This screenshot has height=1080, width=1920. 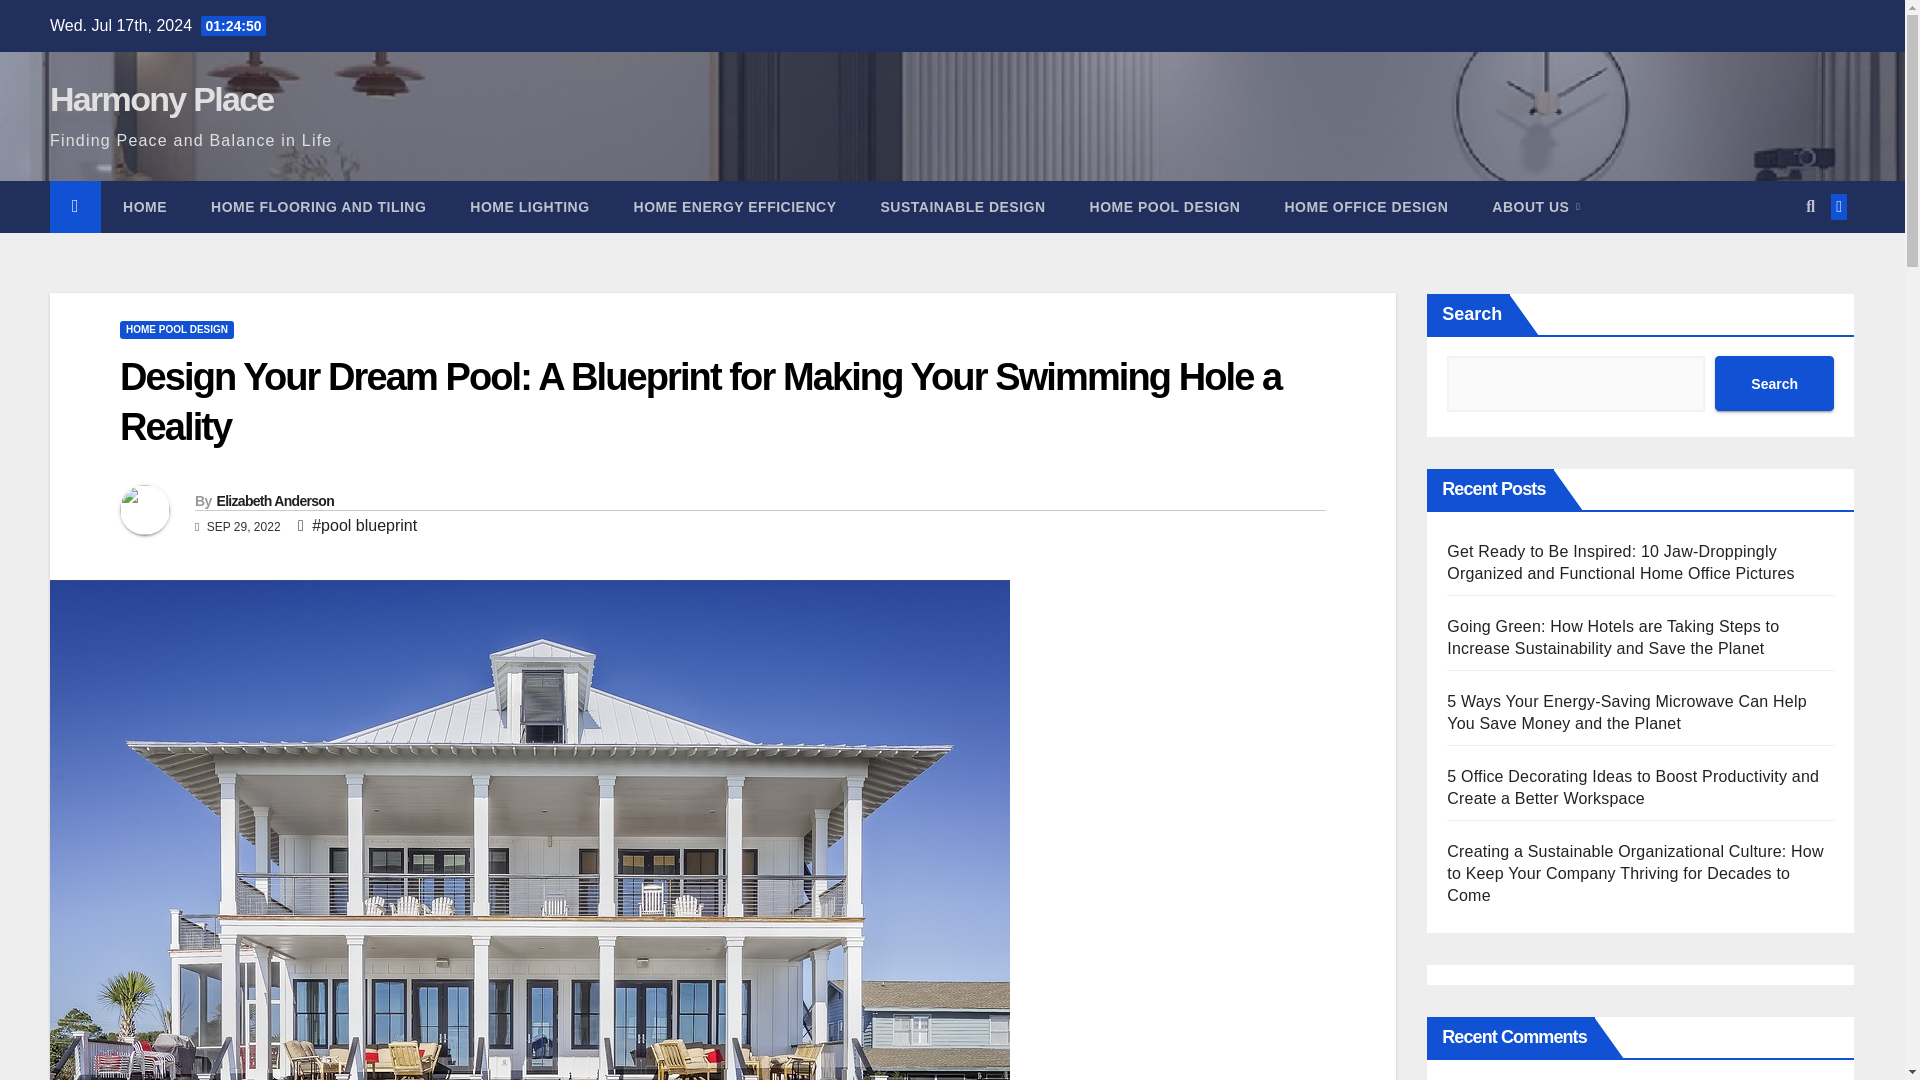 What do you see at coordinates (1366, 207) in the screenshot?
I see `HOME OFFICE DESIGN` at bounding box center [1366, 207].